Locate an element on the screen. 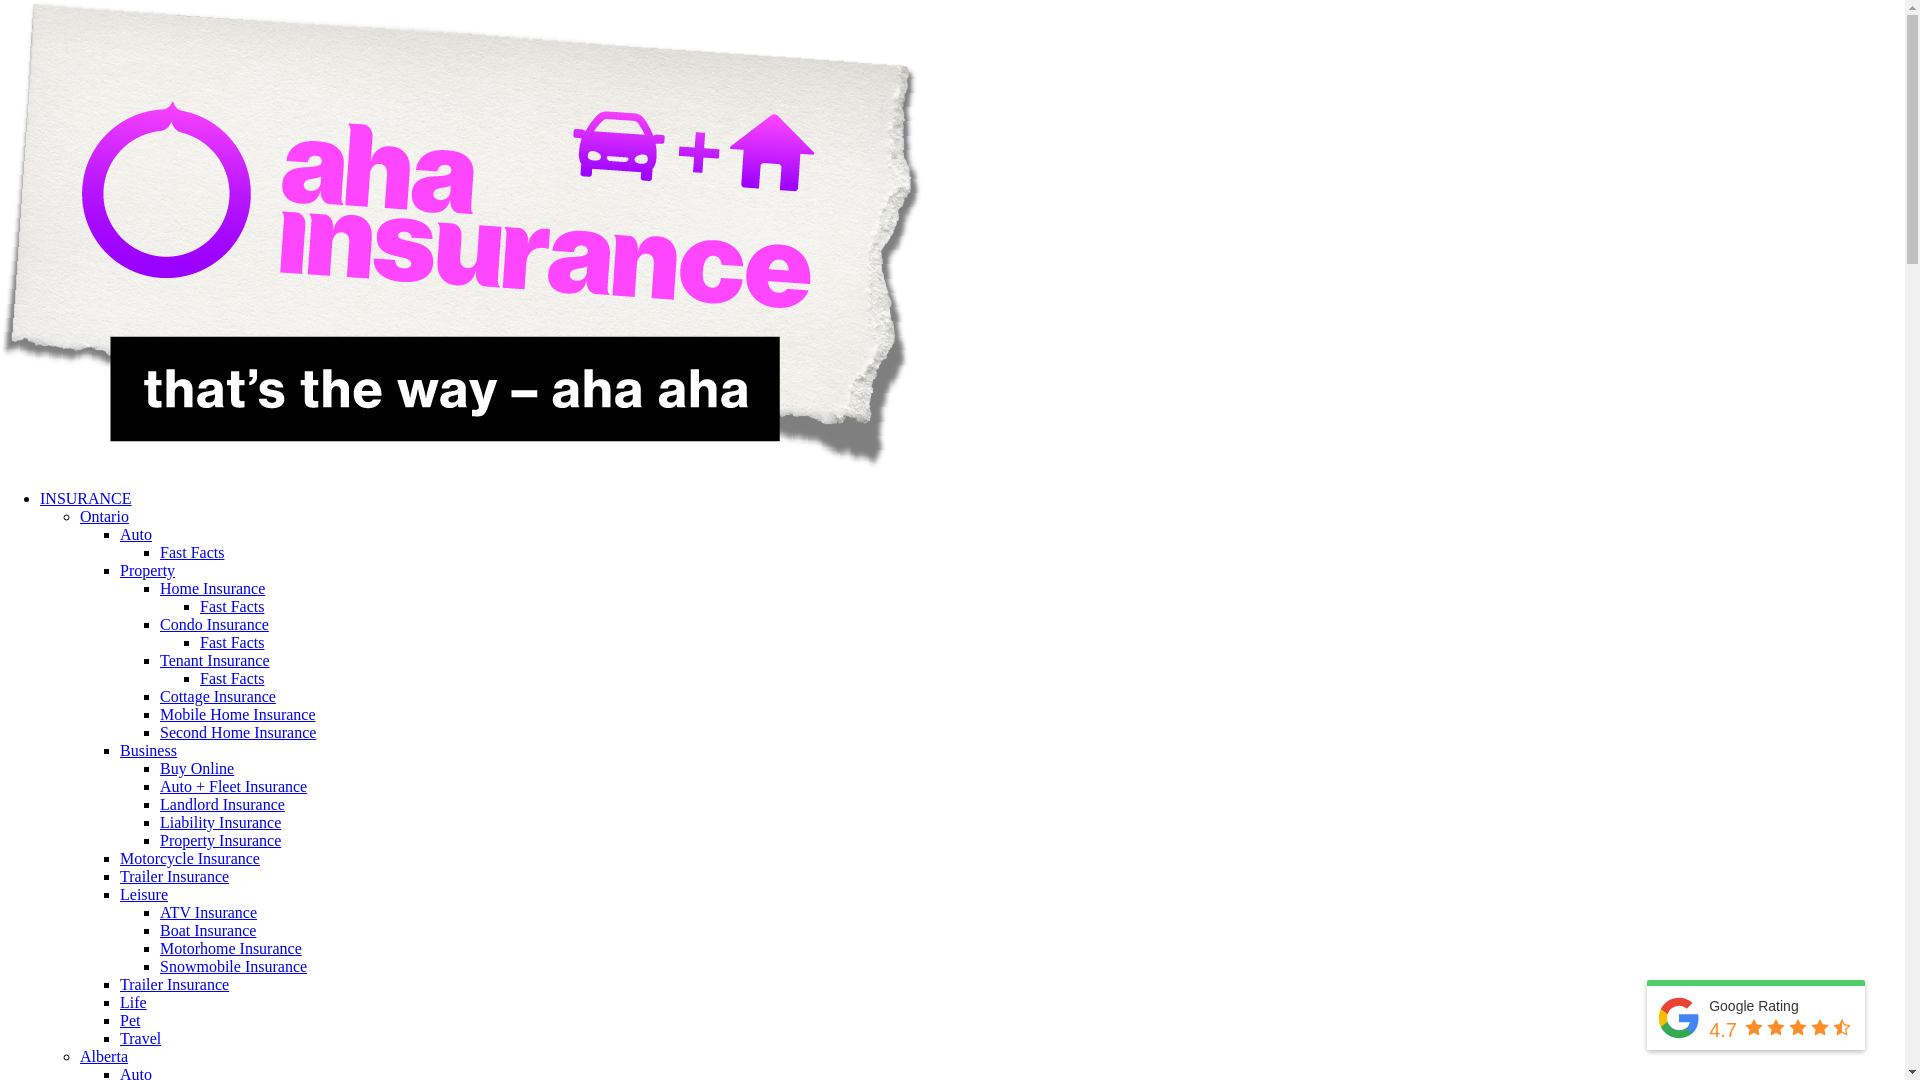  Property is located at coordinates (148, 570).